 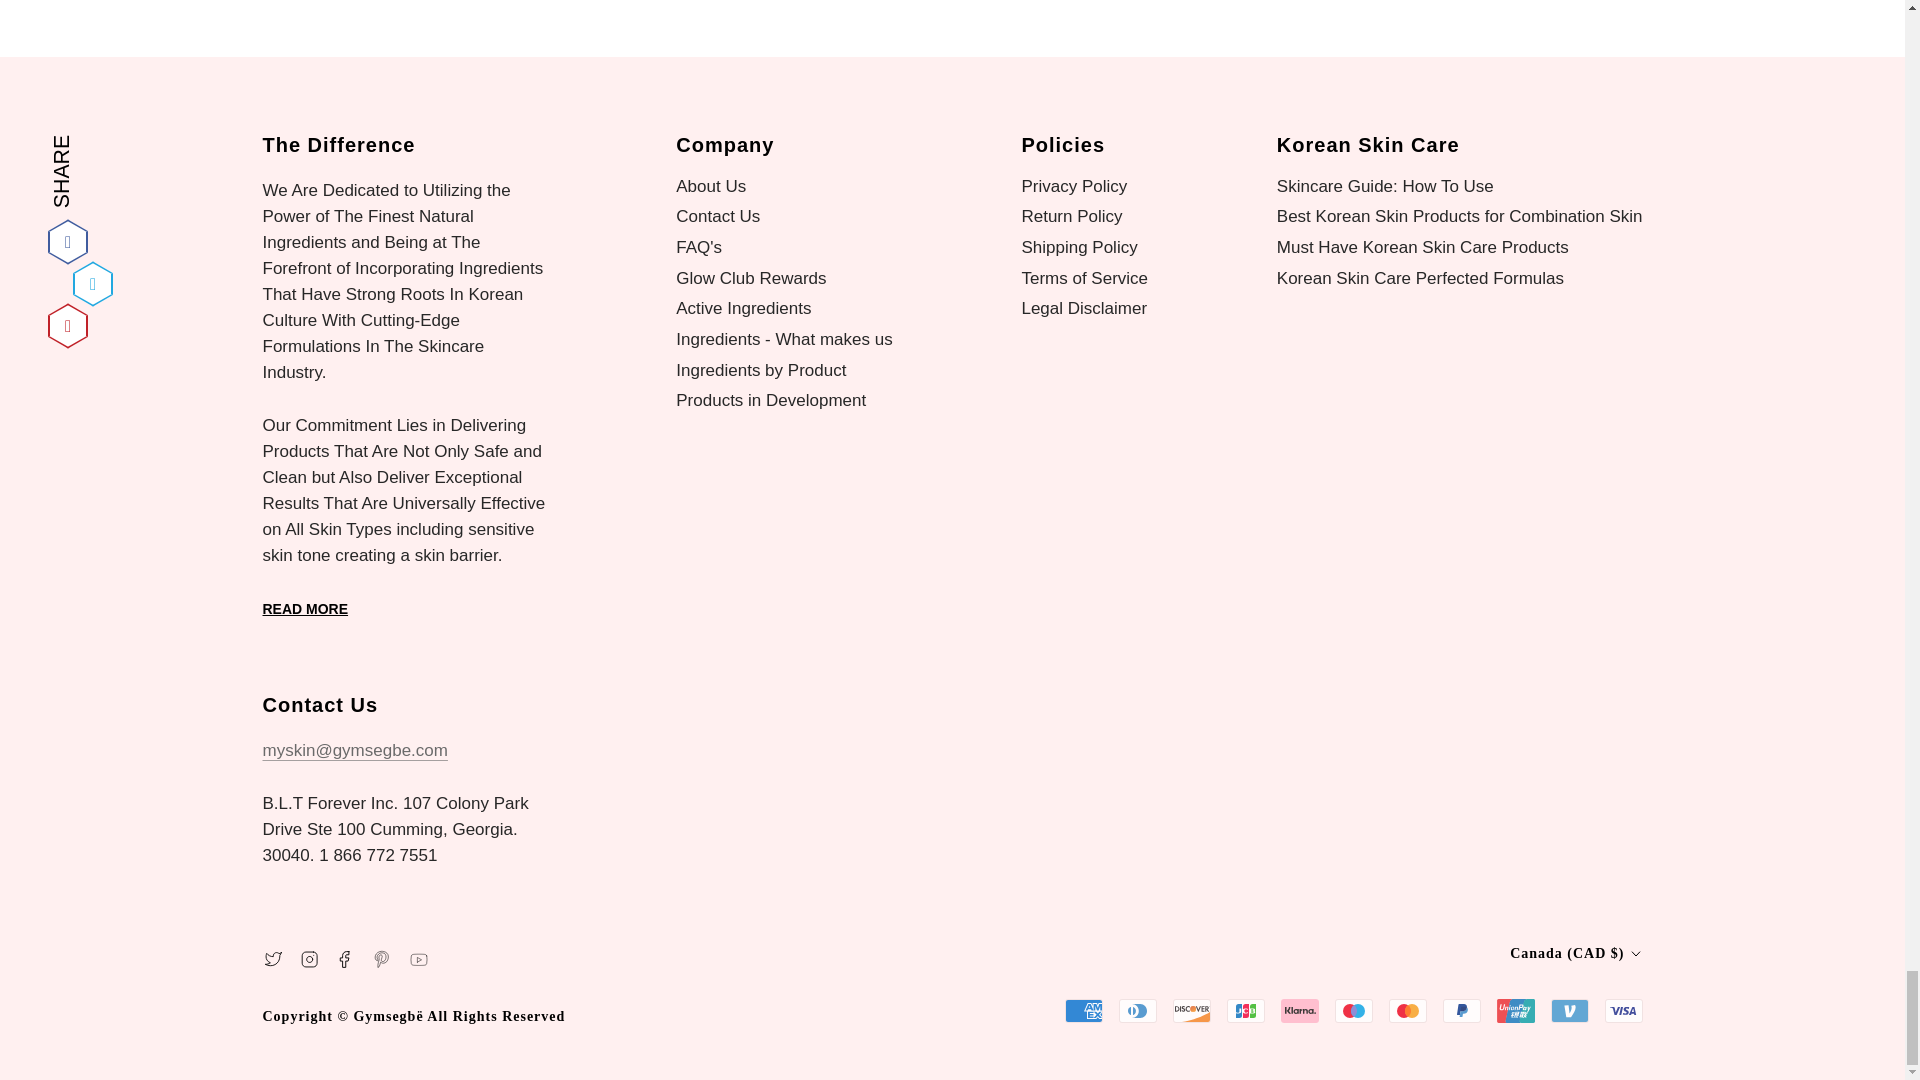 I want to click on Union Pay, so click(x=1514, y=1010).